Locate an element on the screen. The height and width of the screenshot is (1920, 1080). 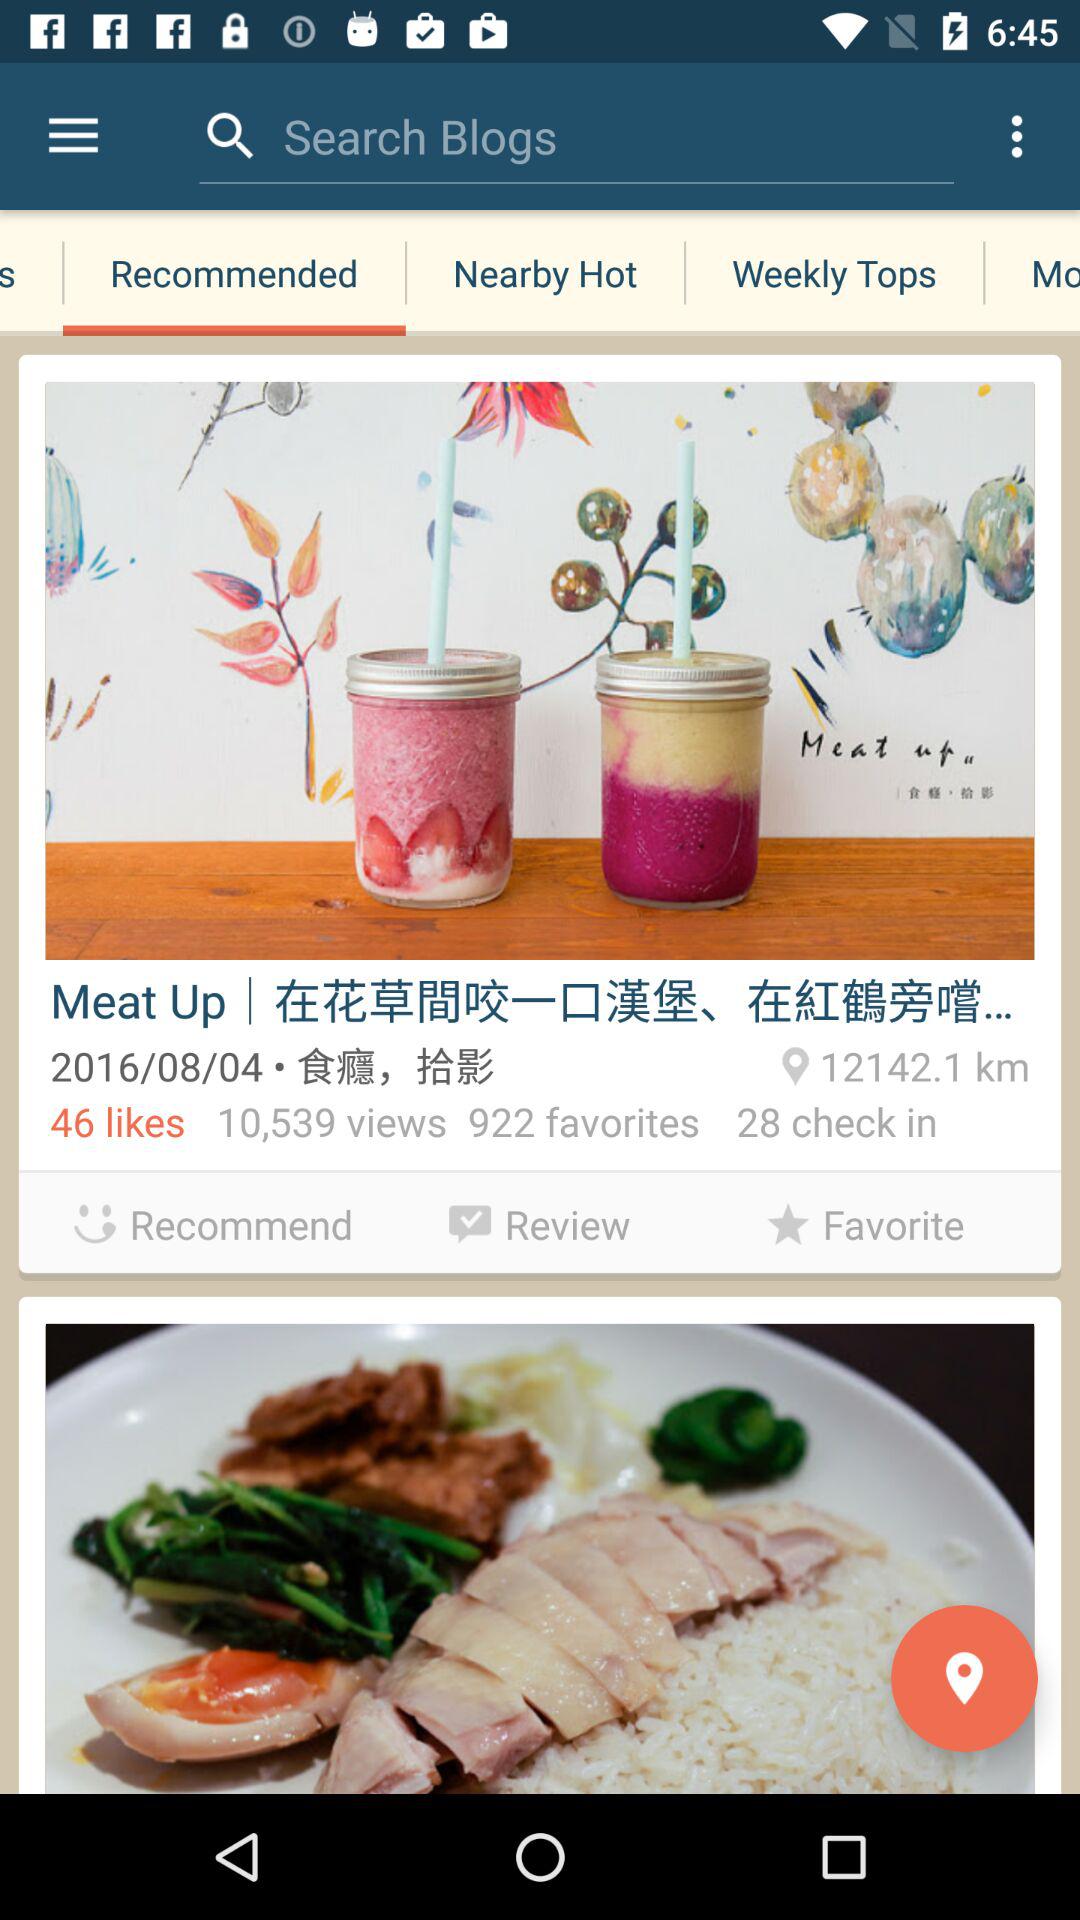
press item next to the recommended icon is located at coordinates (32, 272).